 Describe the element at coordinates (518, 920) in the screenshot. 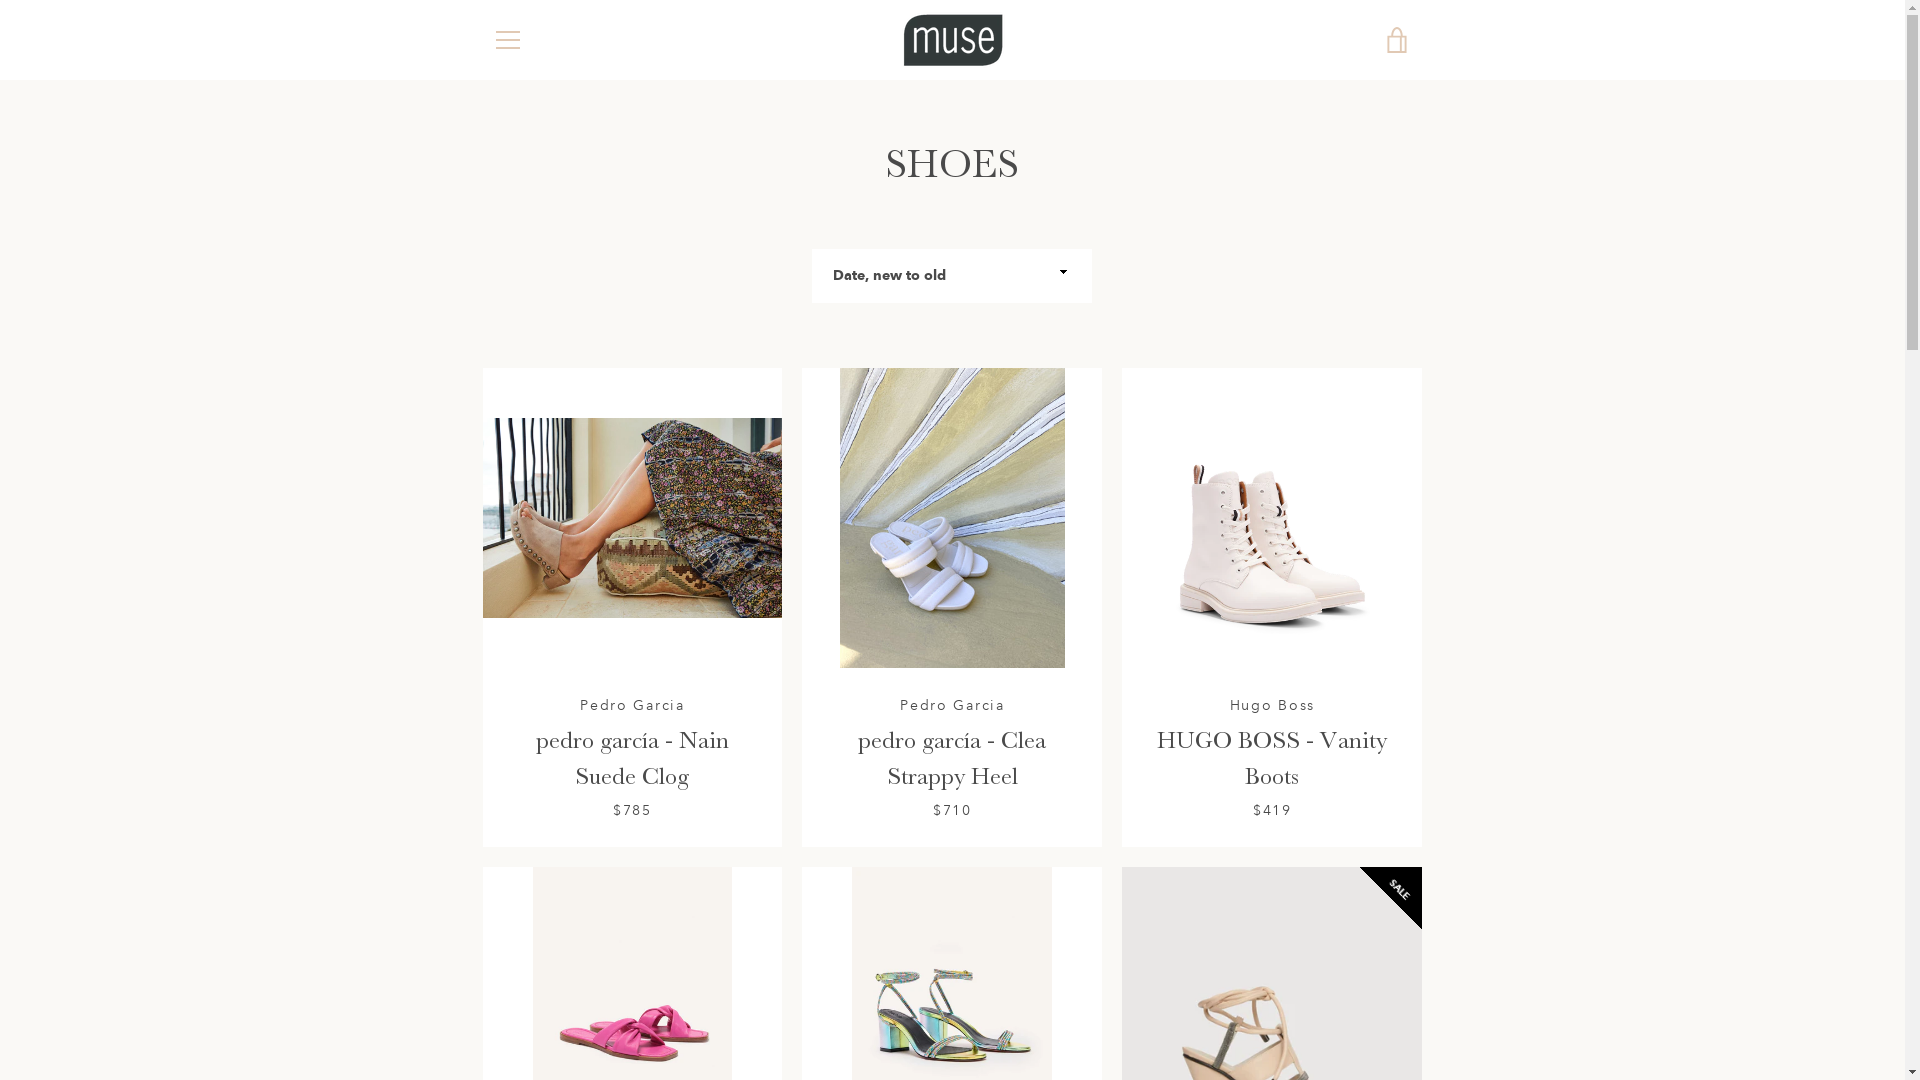

I see `SEARCH` at that location.